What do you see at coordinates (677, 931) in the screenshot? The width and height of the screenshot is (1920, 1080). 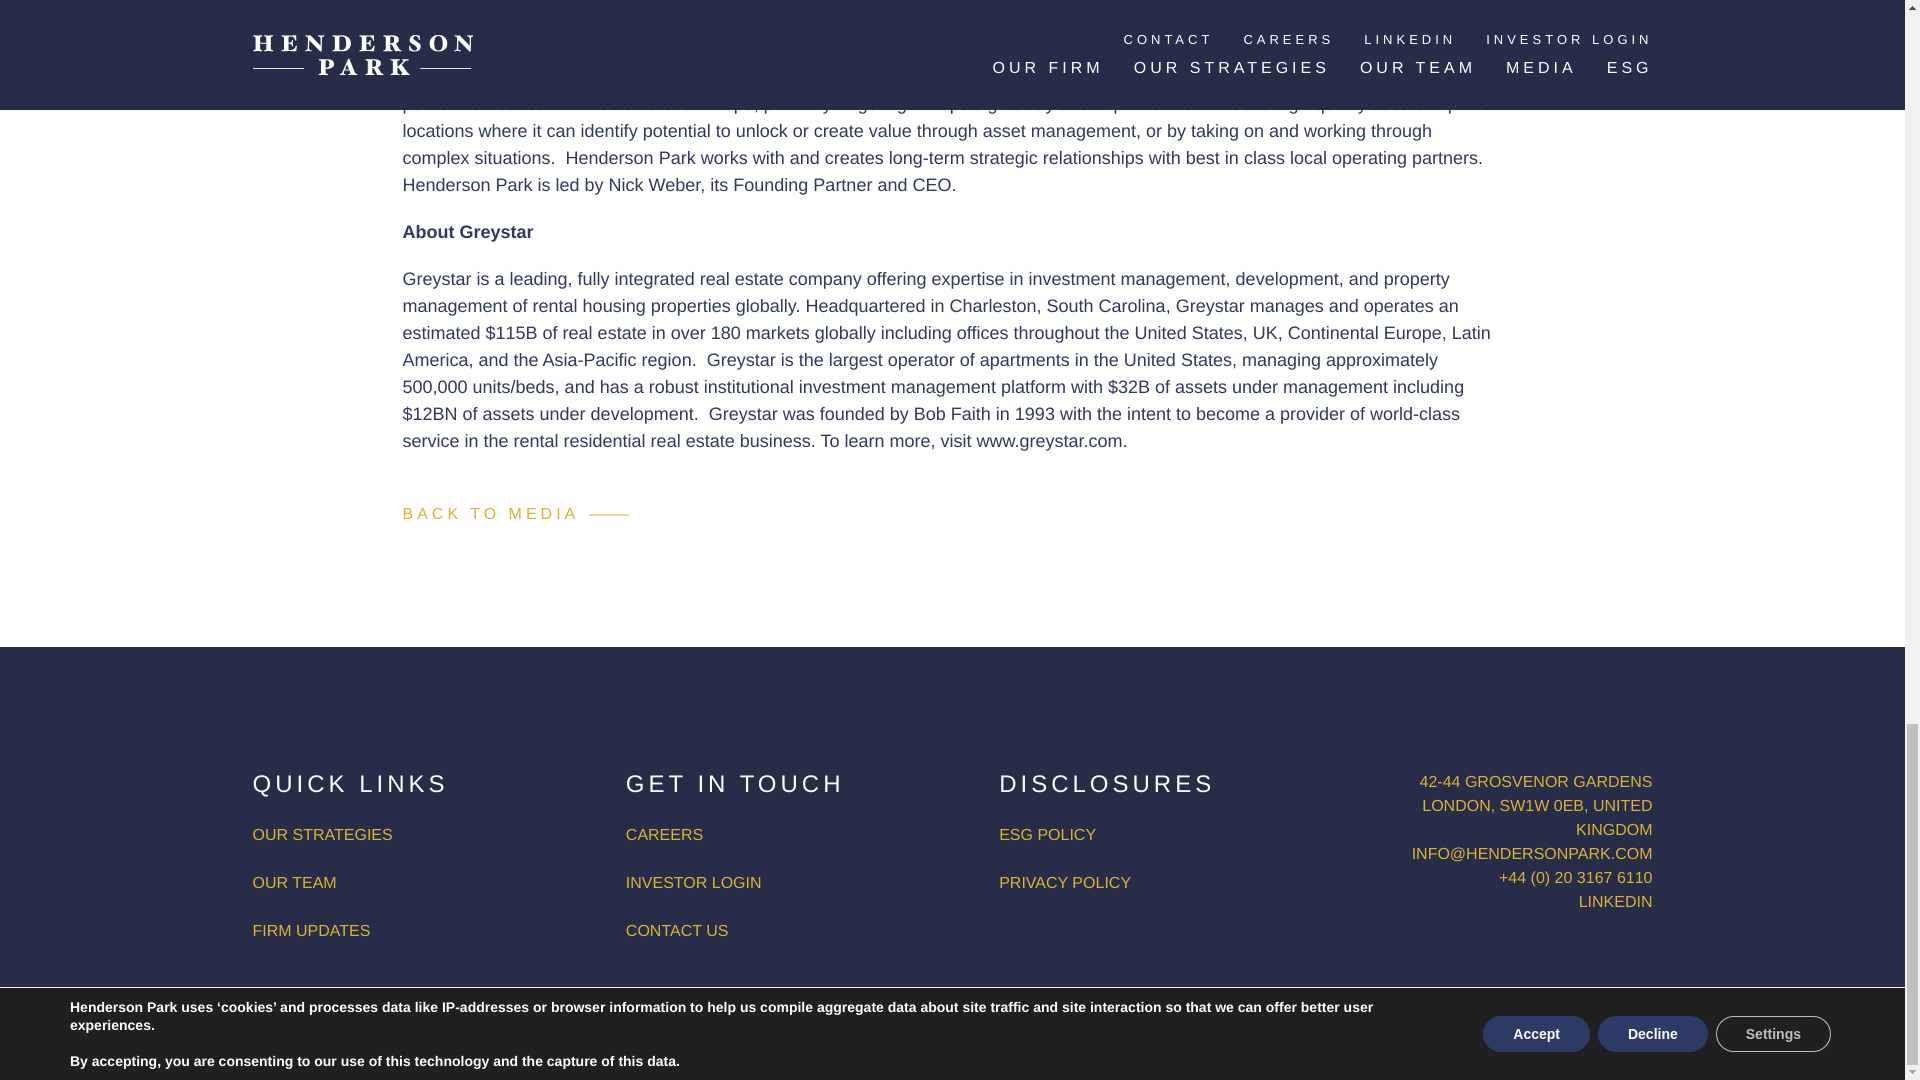 I see `CONTACT US` at bounding box center [677, 931].